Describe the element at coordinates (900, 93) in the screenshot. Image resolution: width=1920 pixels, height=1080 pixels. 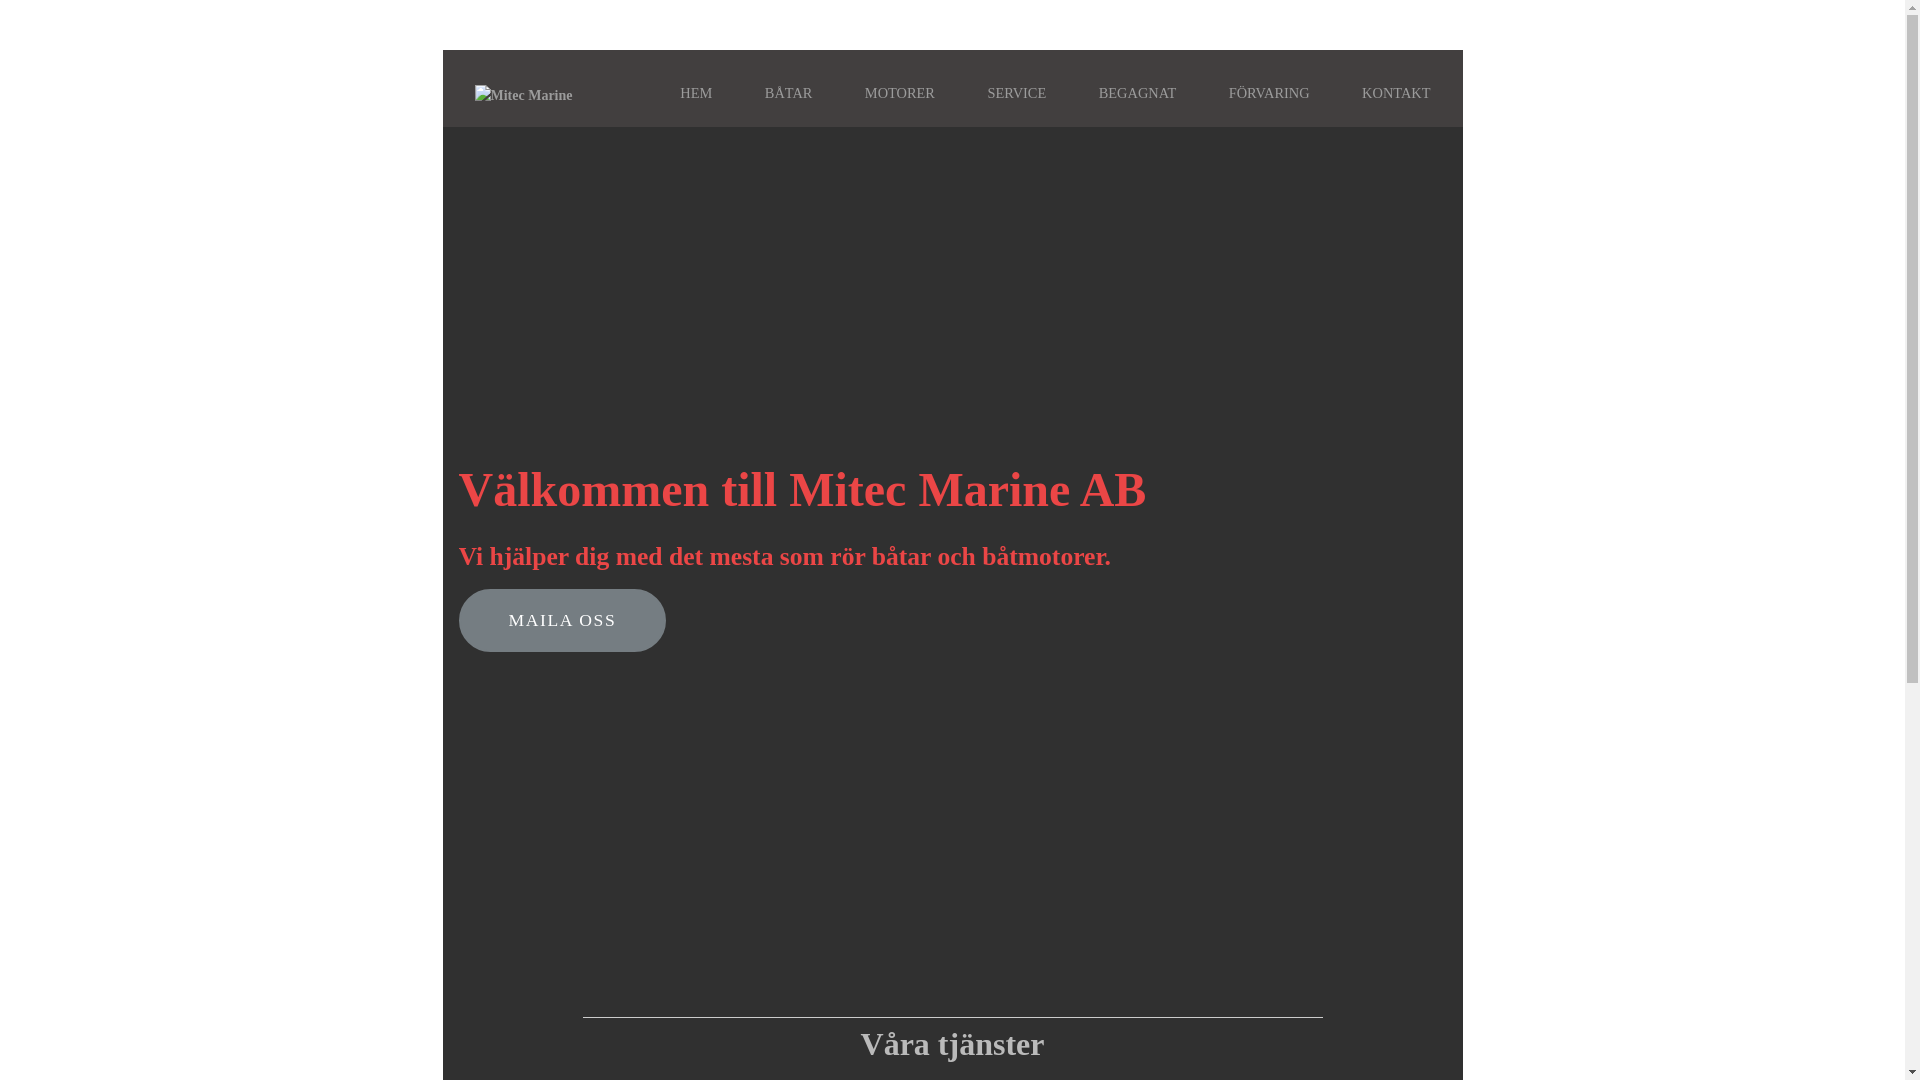
I see `MOTORER` at that location.